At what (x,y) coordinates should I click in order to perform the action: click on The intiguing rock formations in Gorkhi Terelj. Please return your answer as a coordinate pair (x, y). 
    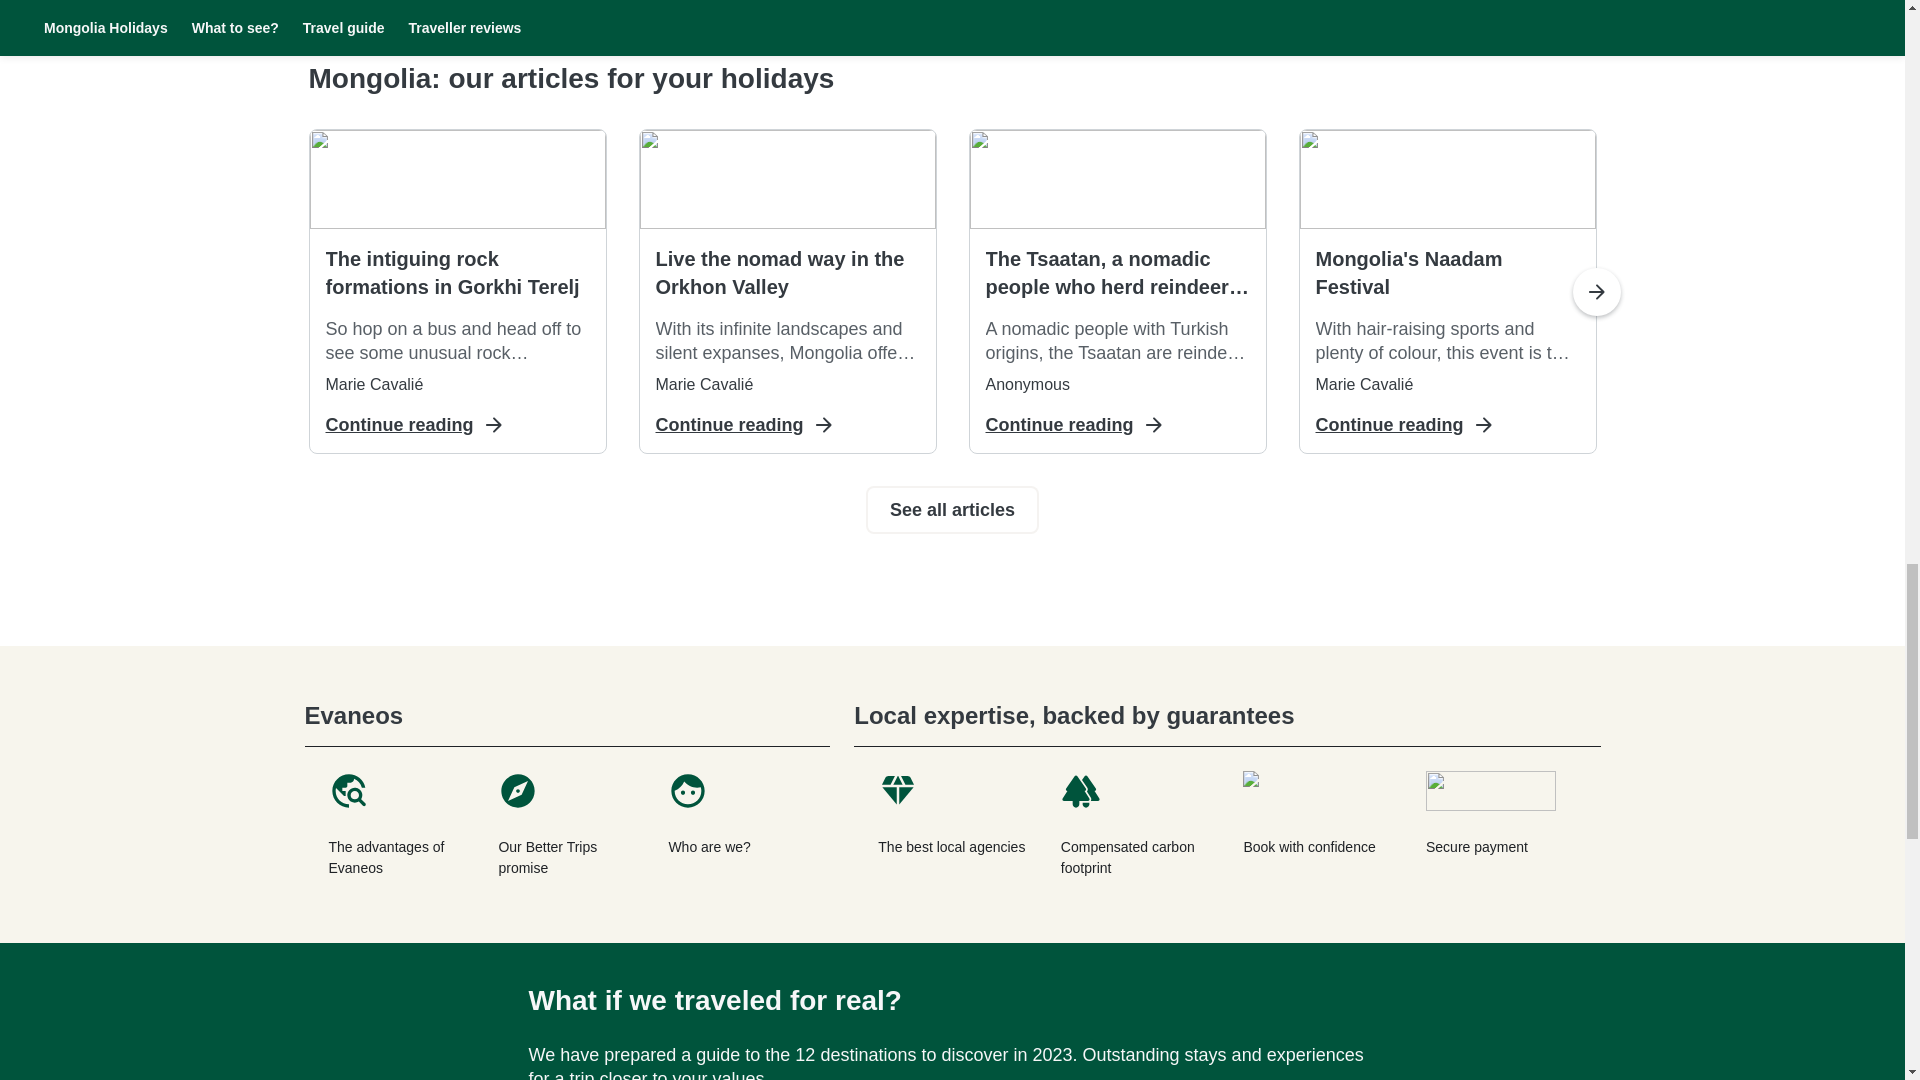
    Looking at the image, I should click on (458, 273).